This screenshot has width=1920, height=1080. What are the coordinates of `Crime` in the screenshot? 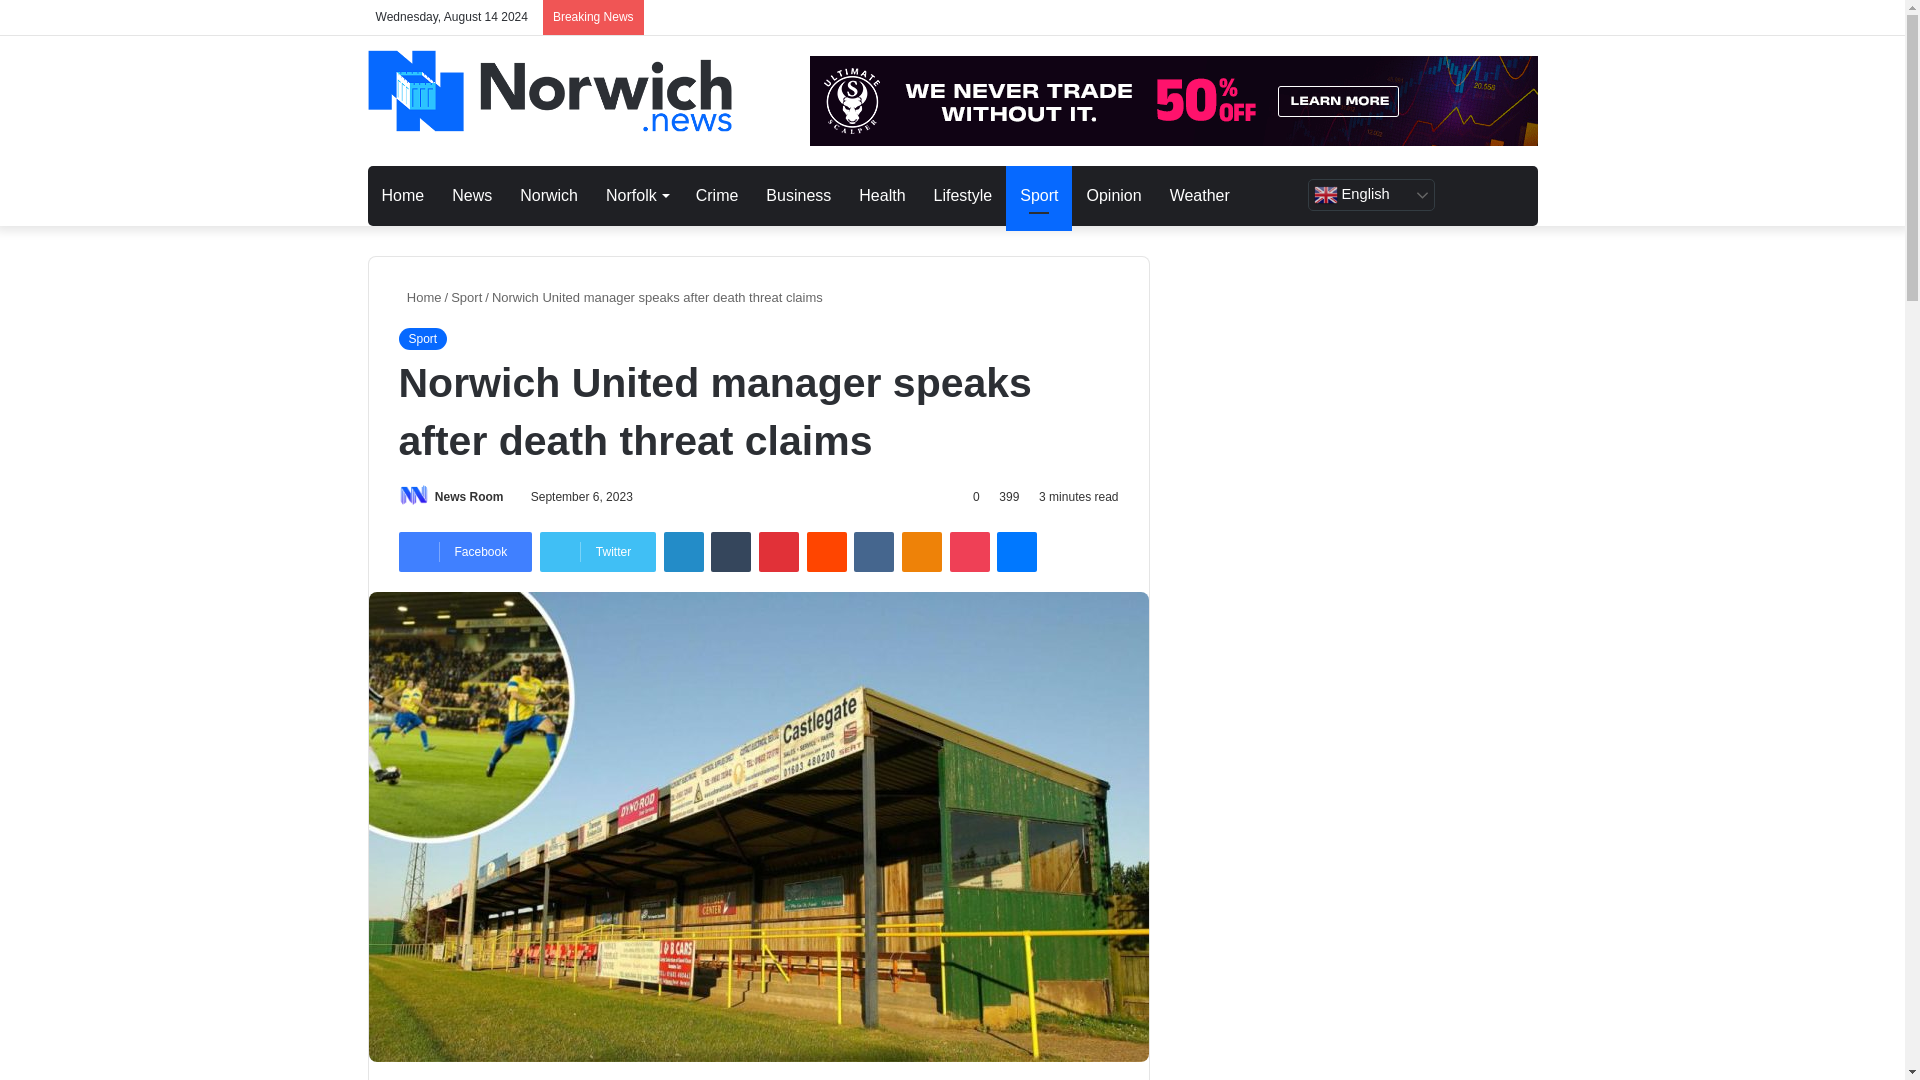 It's located at (716, 196).